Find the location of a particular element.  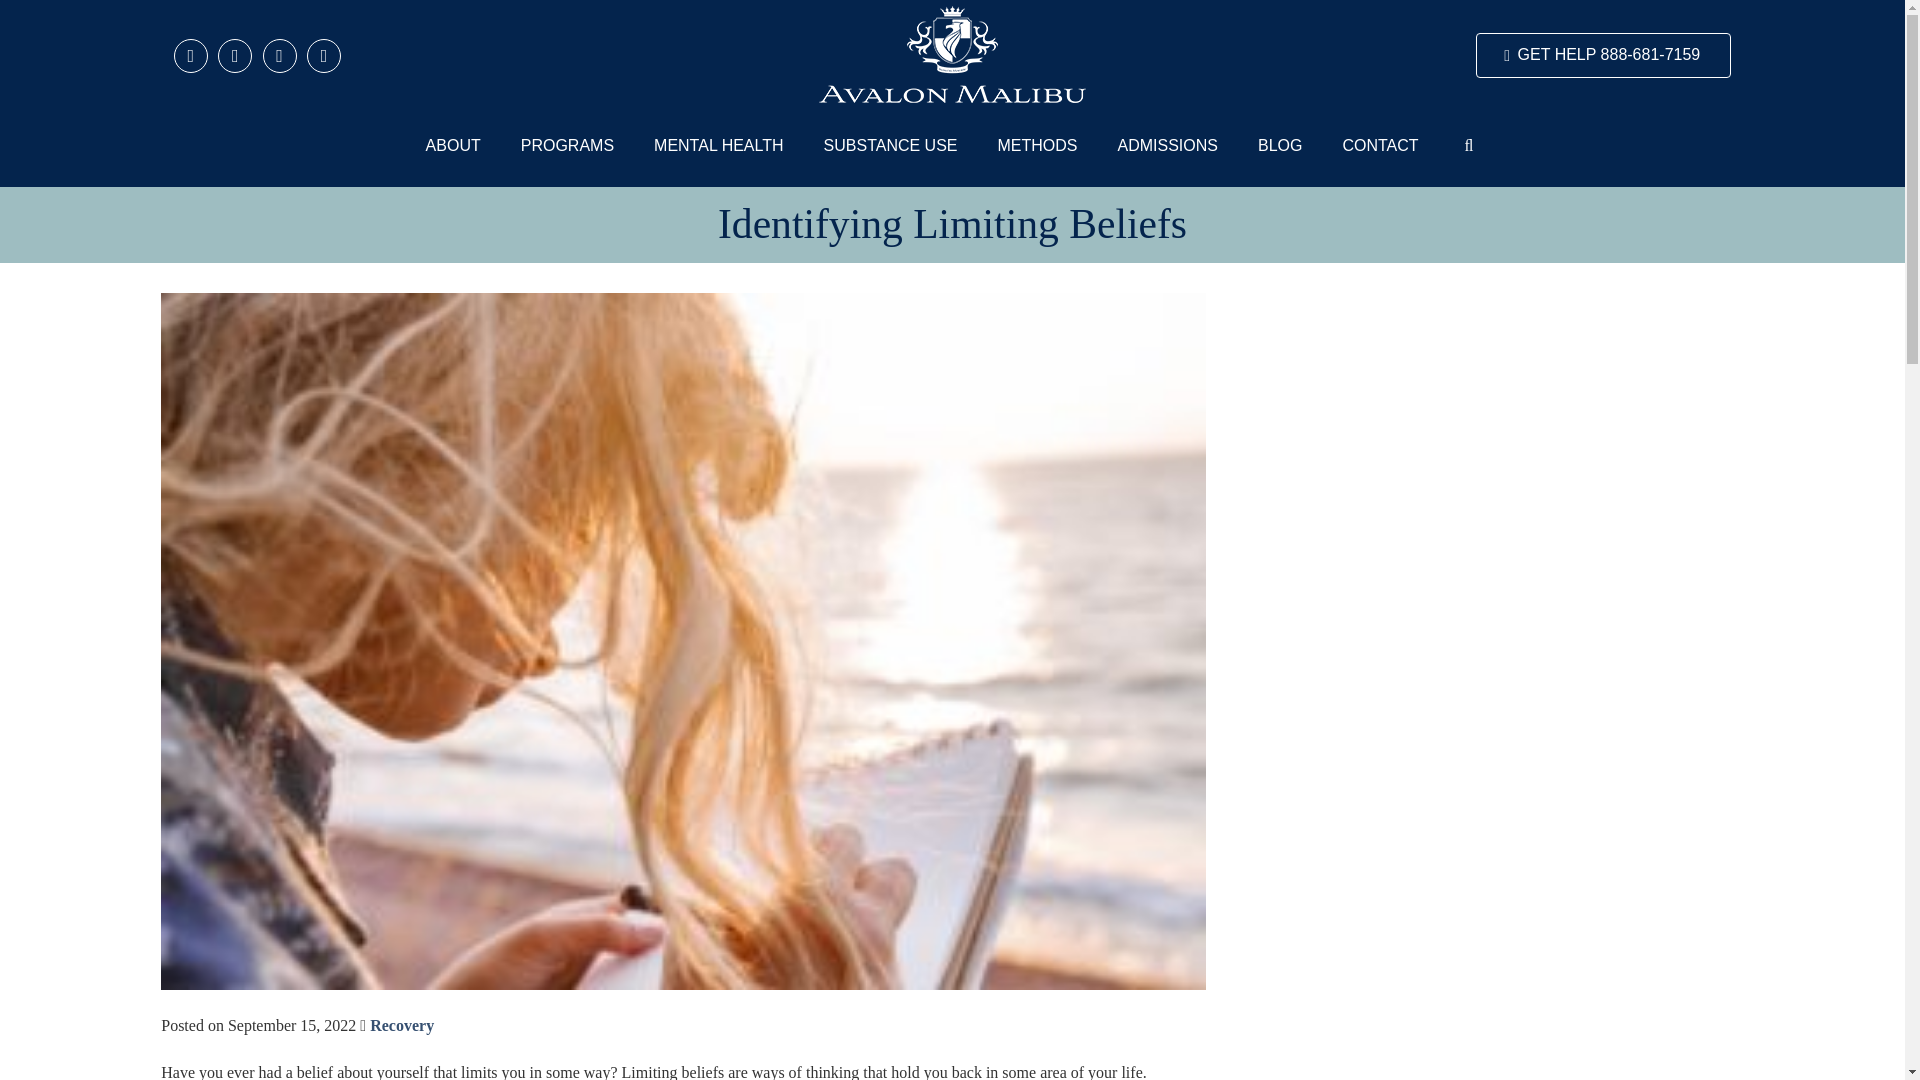

ABOUT is located at coordinates (453, 146).